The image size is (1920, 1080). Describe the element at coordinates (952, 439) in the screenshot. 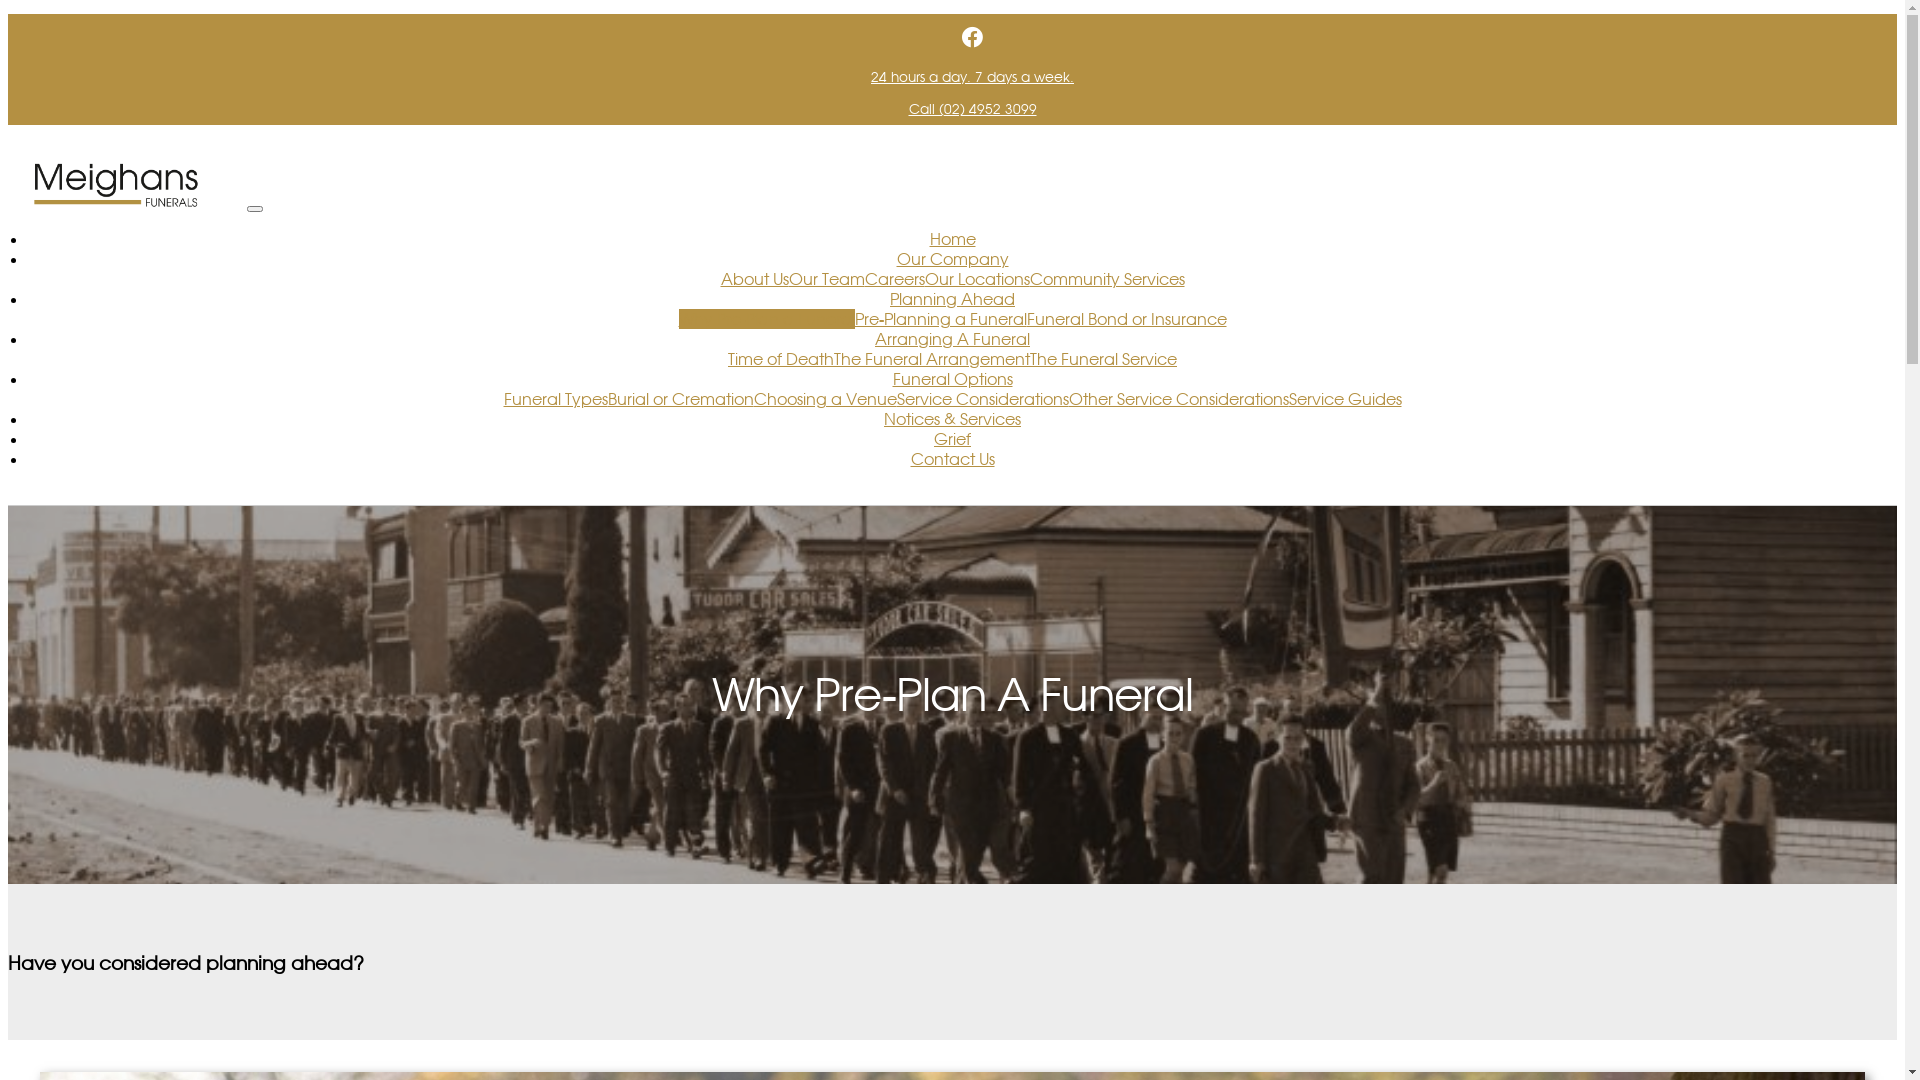

I see `Grief` at that location.